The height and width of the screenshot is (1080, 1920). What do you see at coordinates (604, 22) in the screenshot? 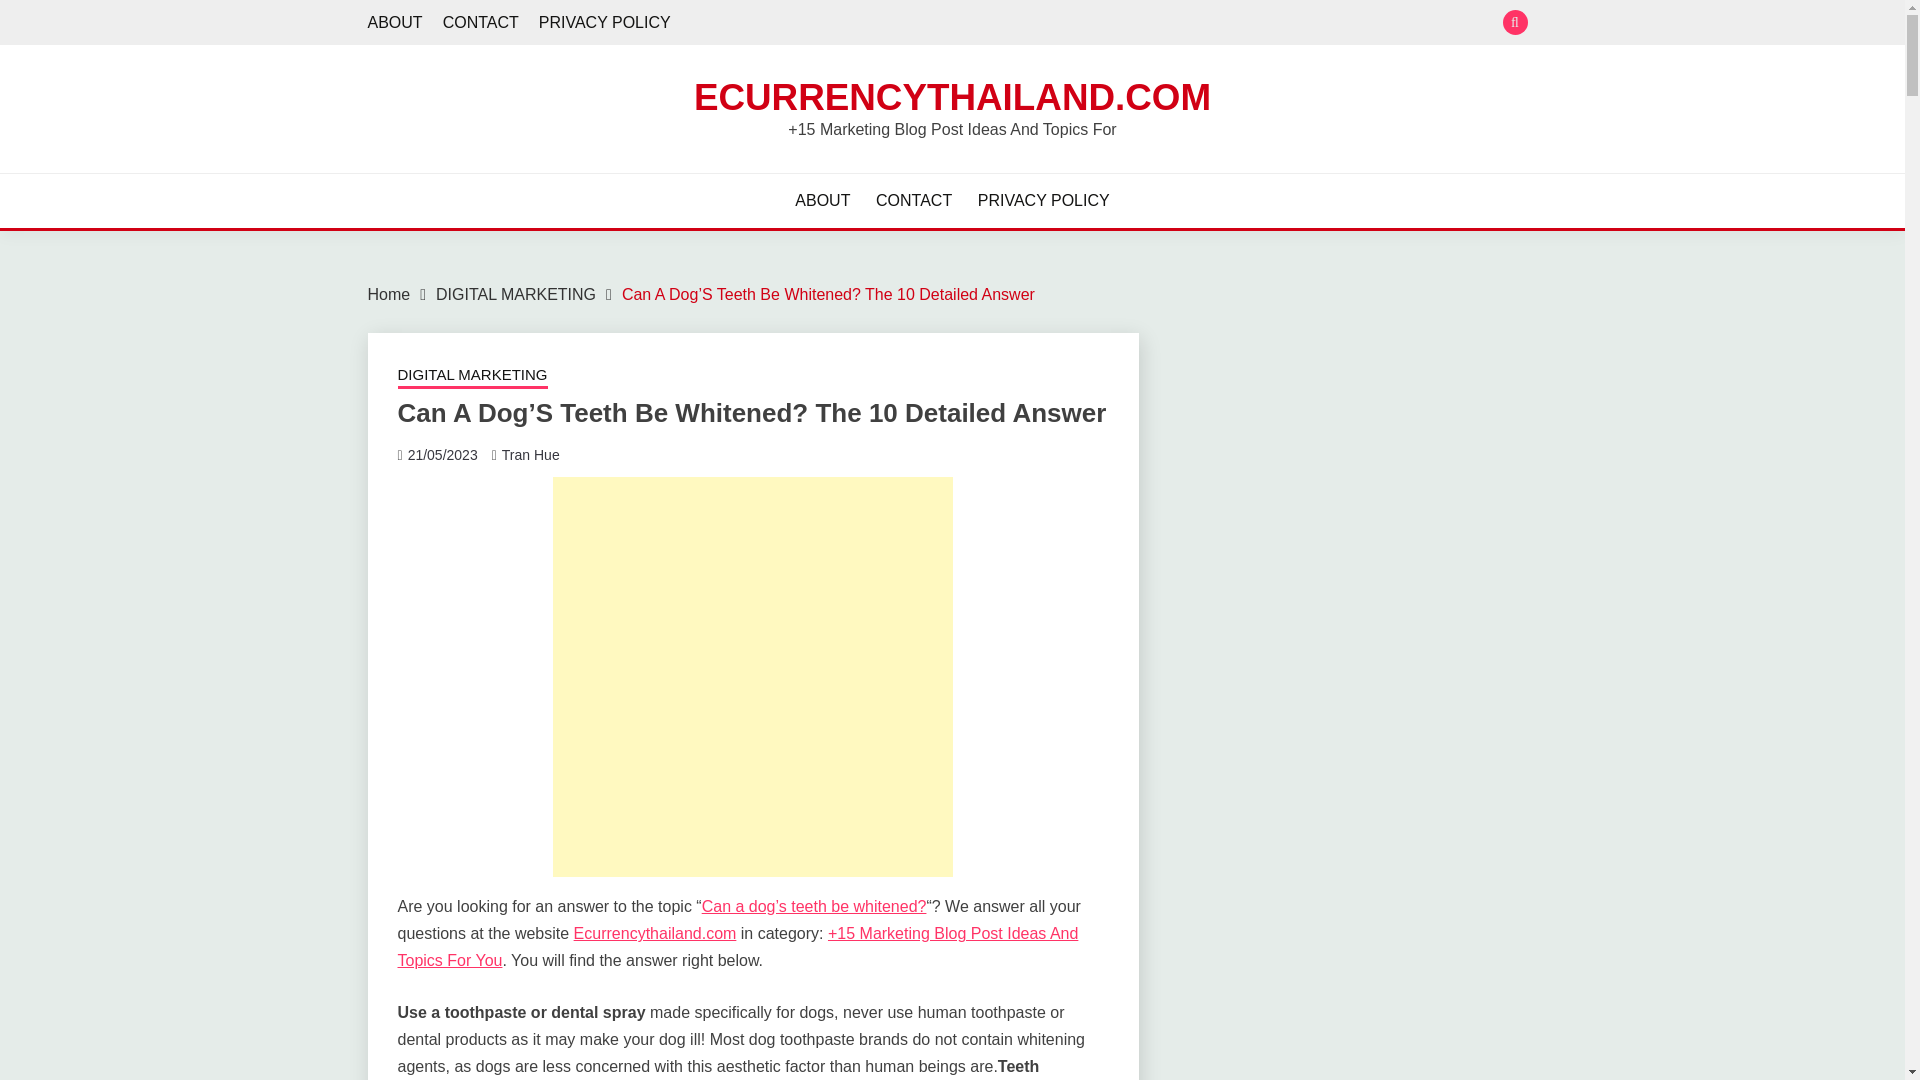
I see `PRIVACY POLICY` at bounding box center [604, 22].